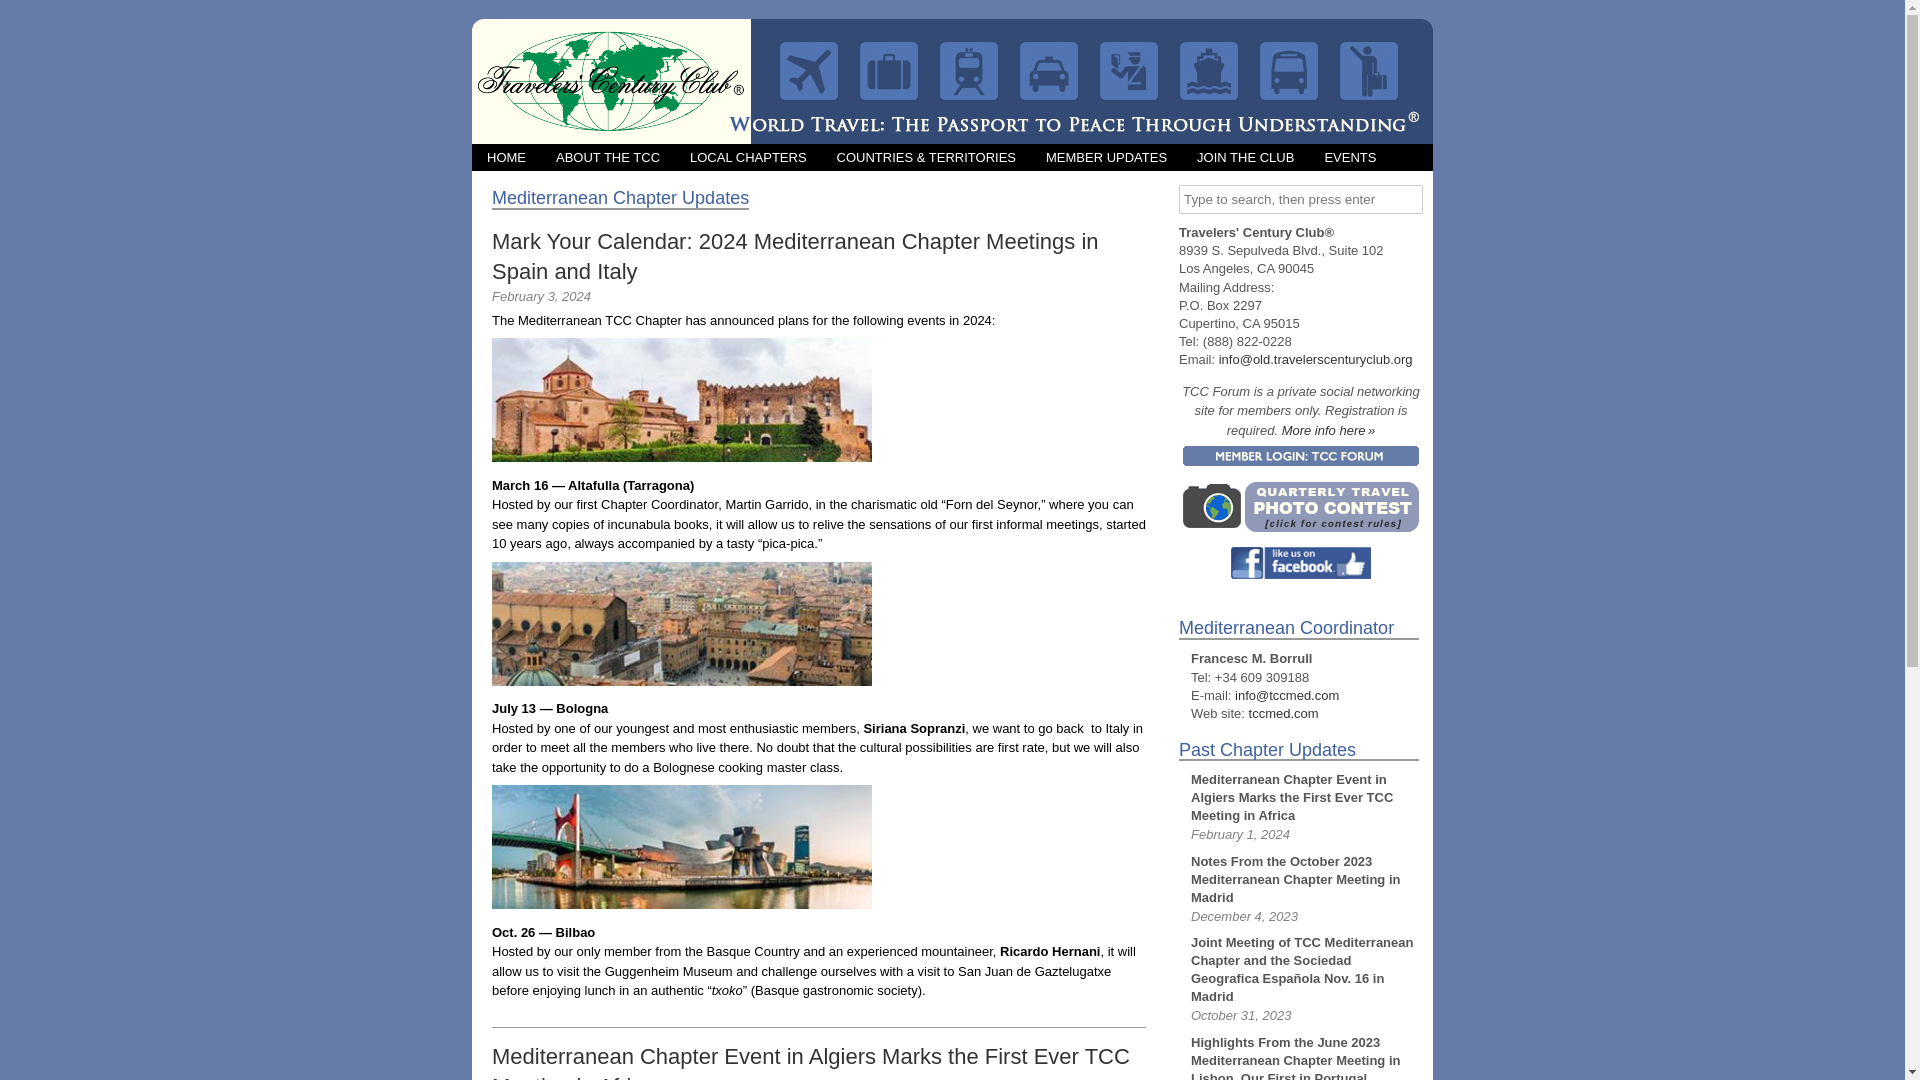  Describe the element at coordinates (506, 156) in the screenshot. I see `HOME` at that location.